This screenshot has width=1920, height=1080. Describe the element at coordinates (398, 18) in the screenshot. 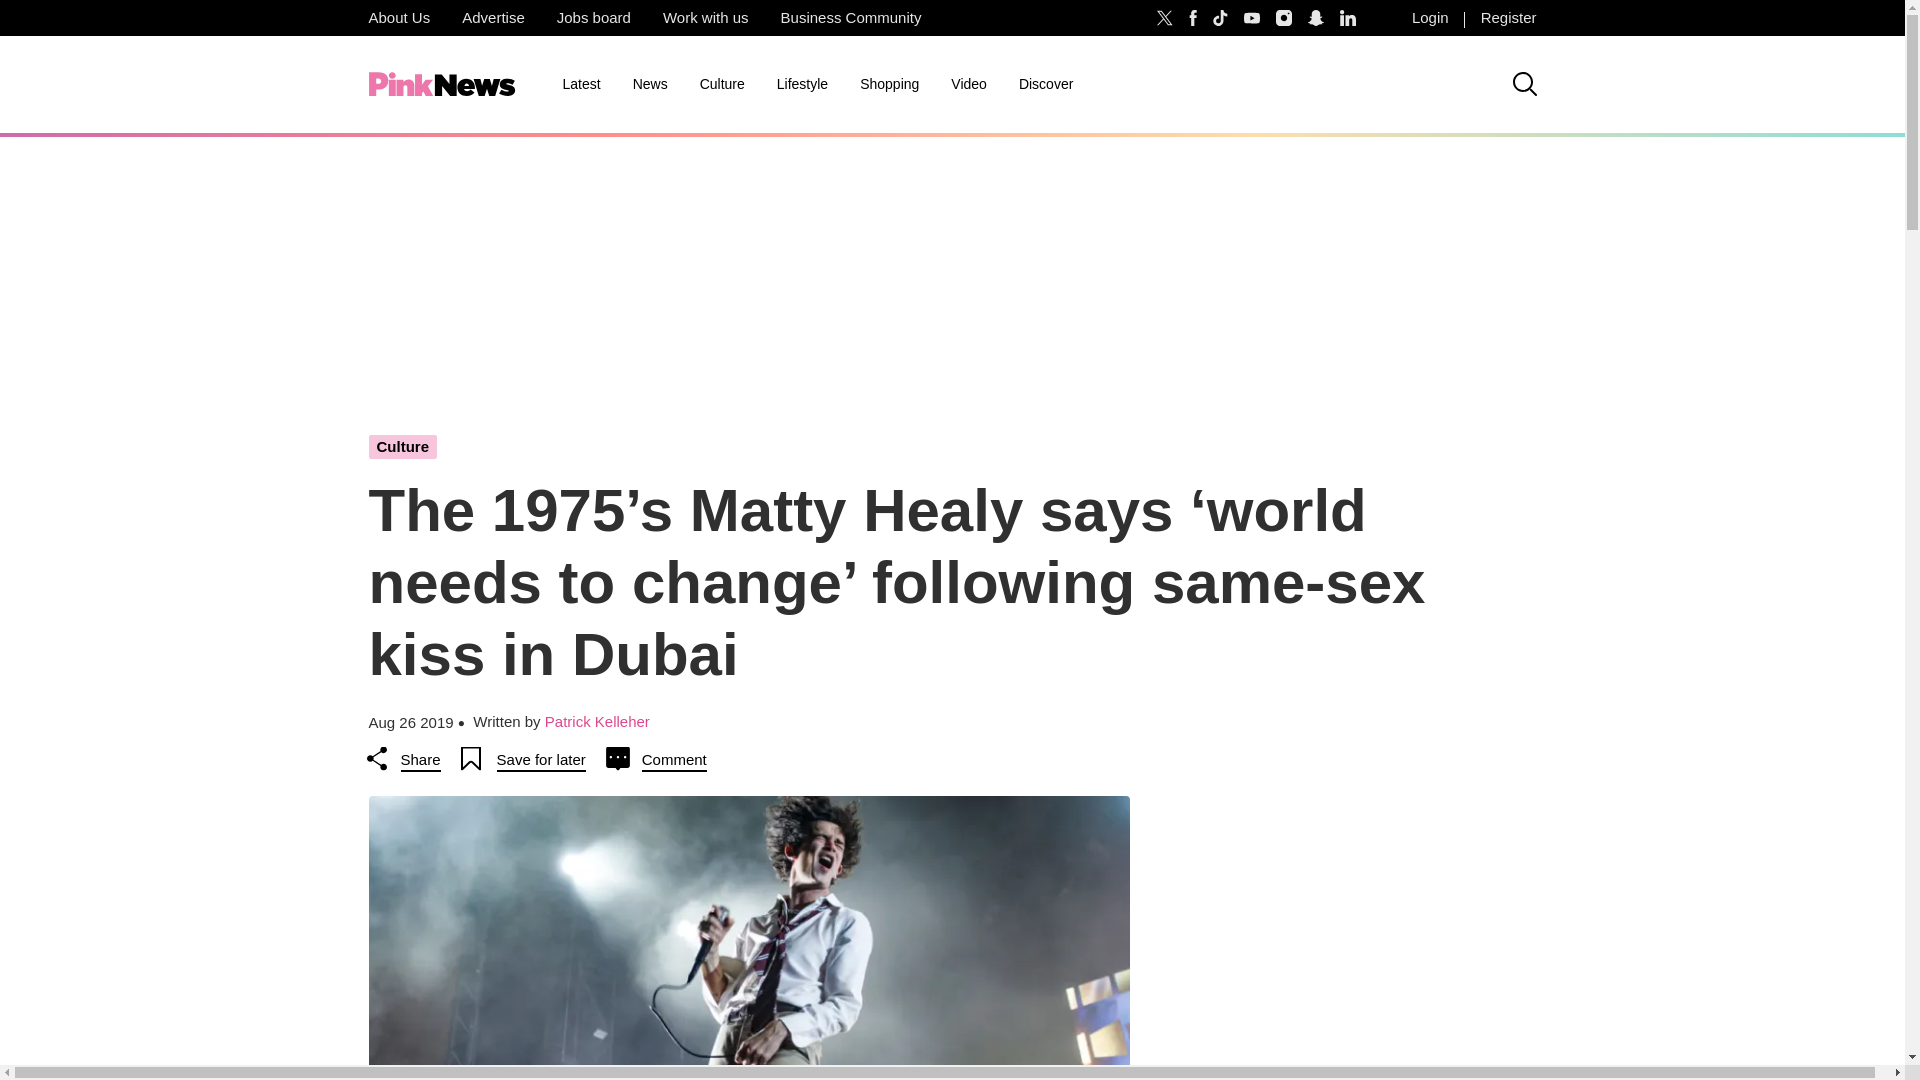

I see `About Us` at that location.